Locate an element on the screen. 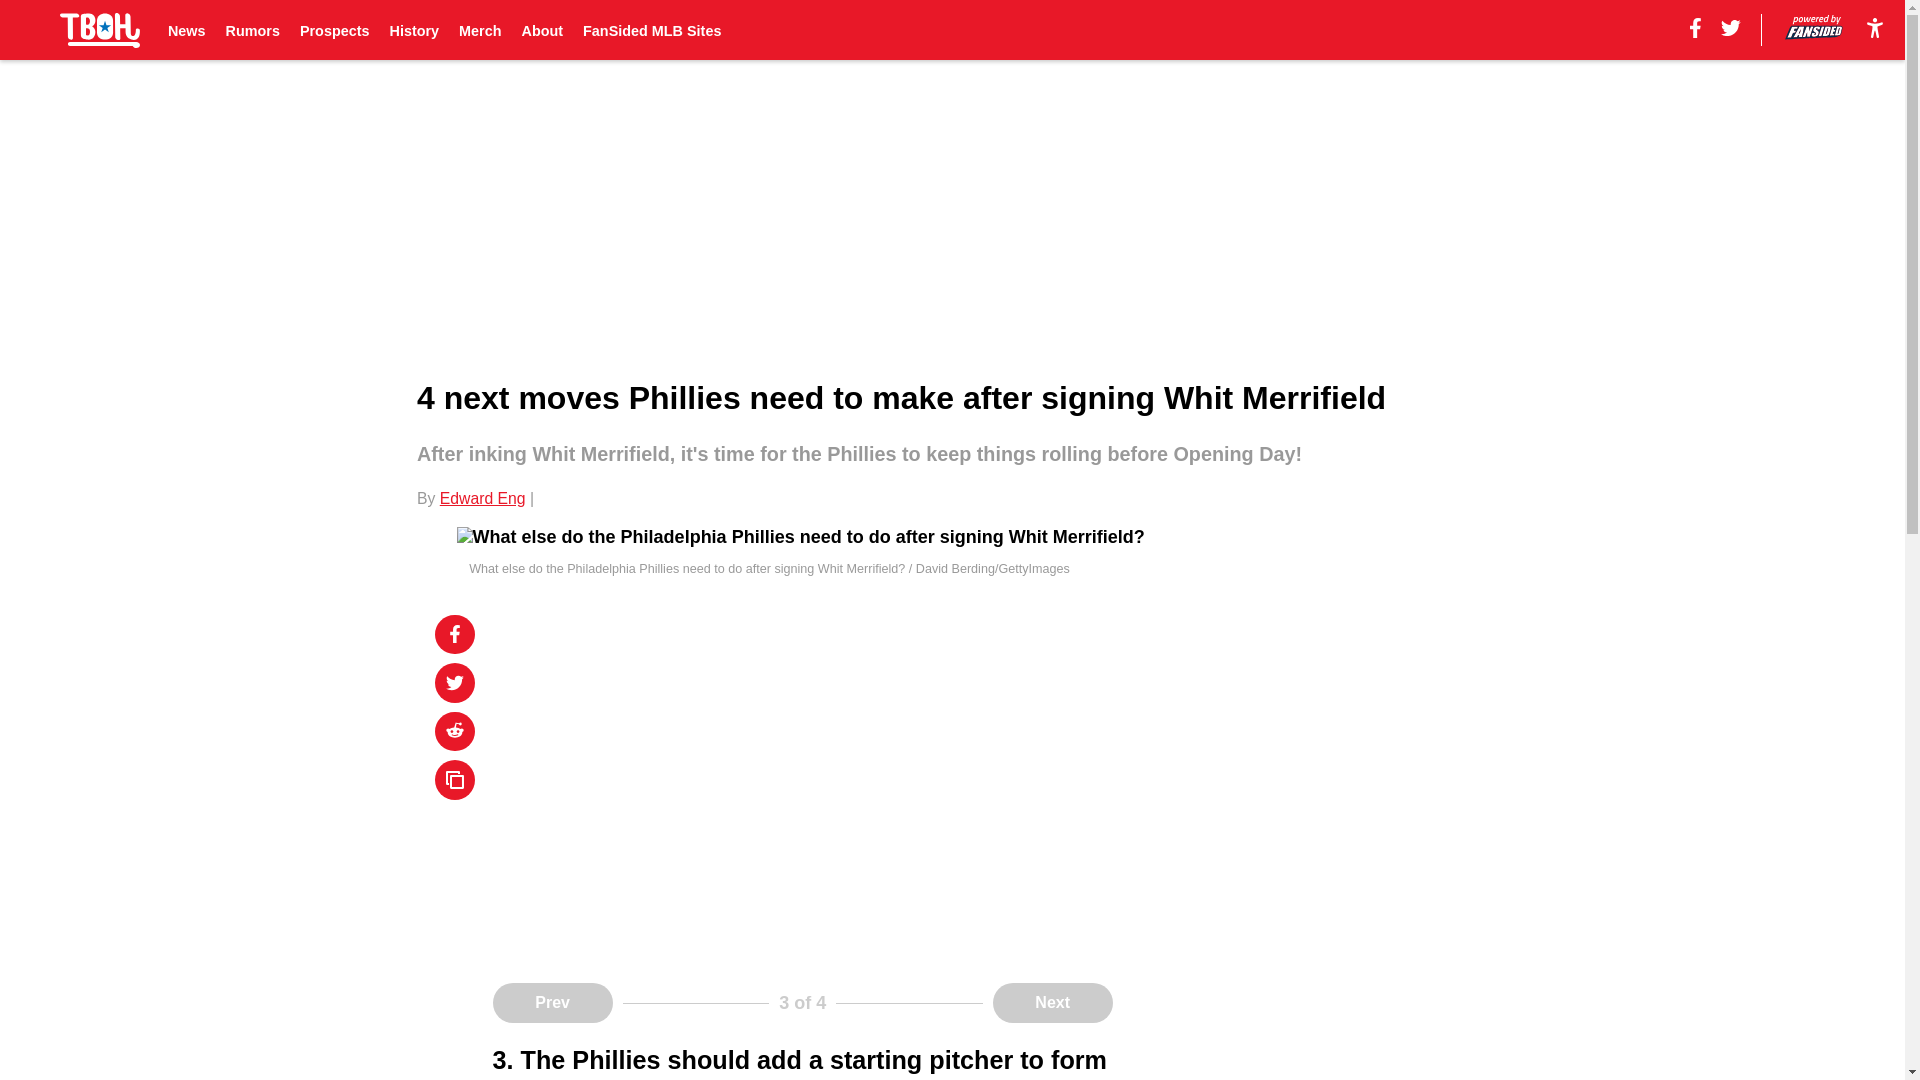 The height and width of the screenshot is (1080, 1920). Edward Eng is located at coordinates (482, 498).